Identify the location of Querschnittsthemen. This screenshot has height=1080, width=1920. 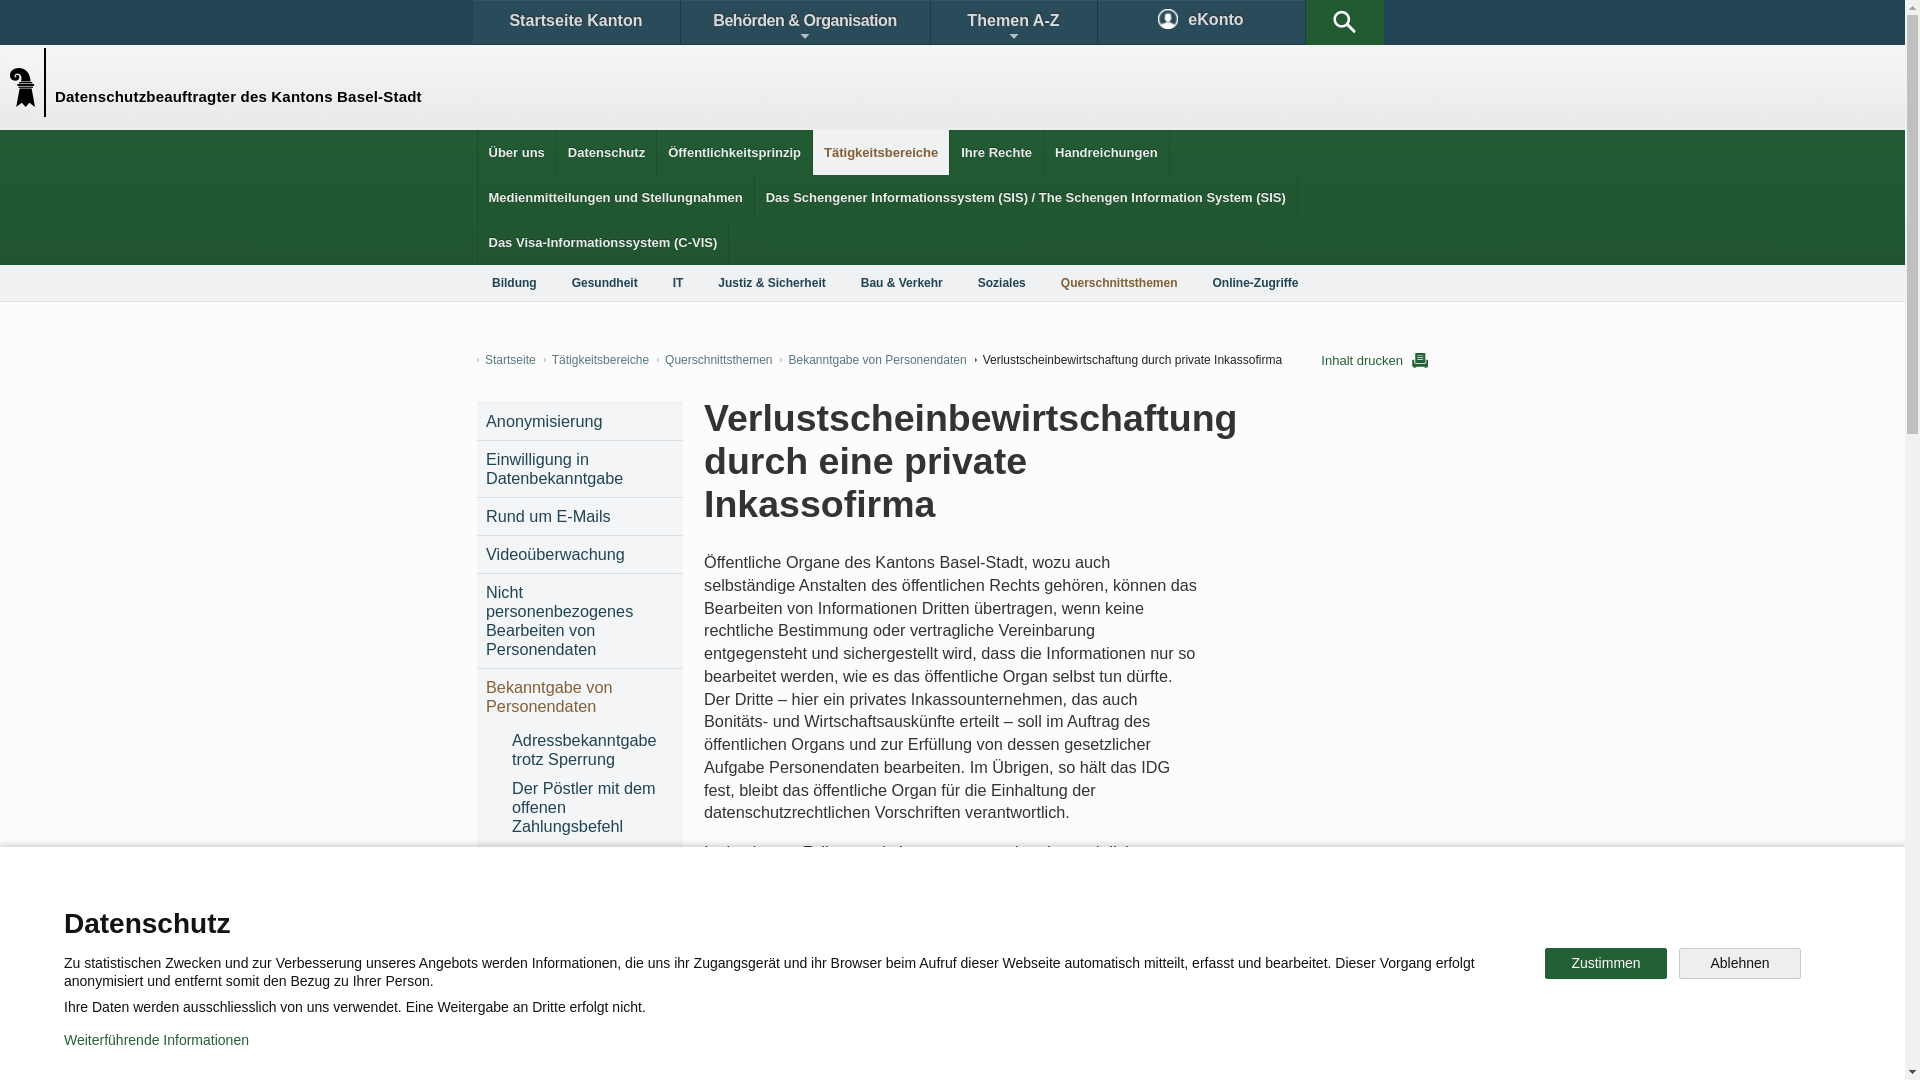
(1120, 283).